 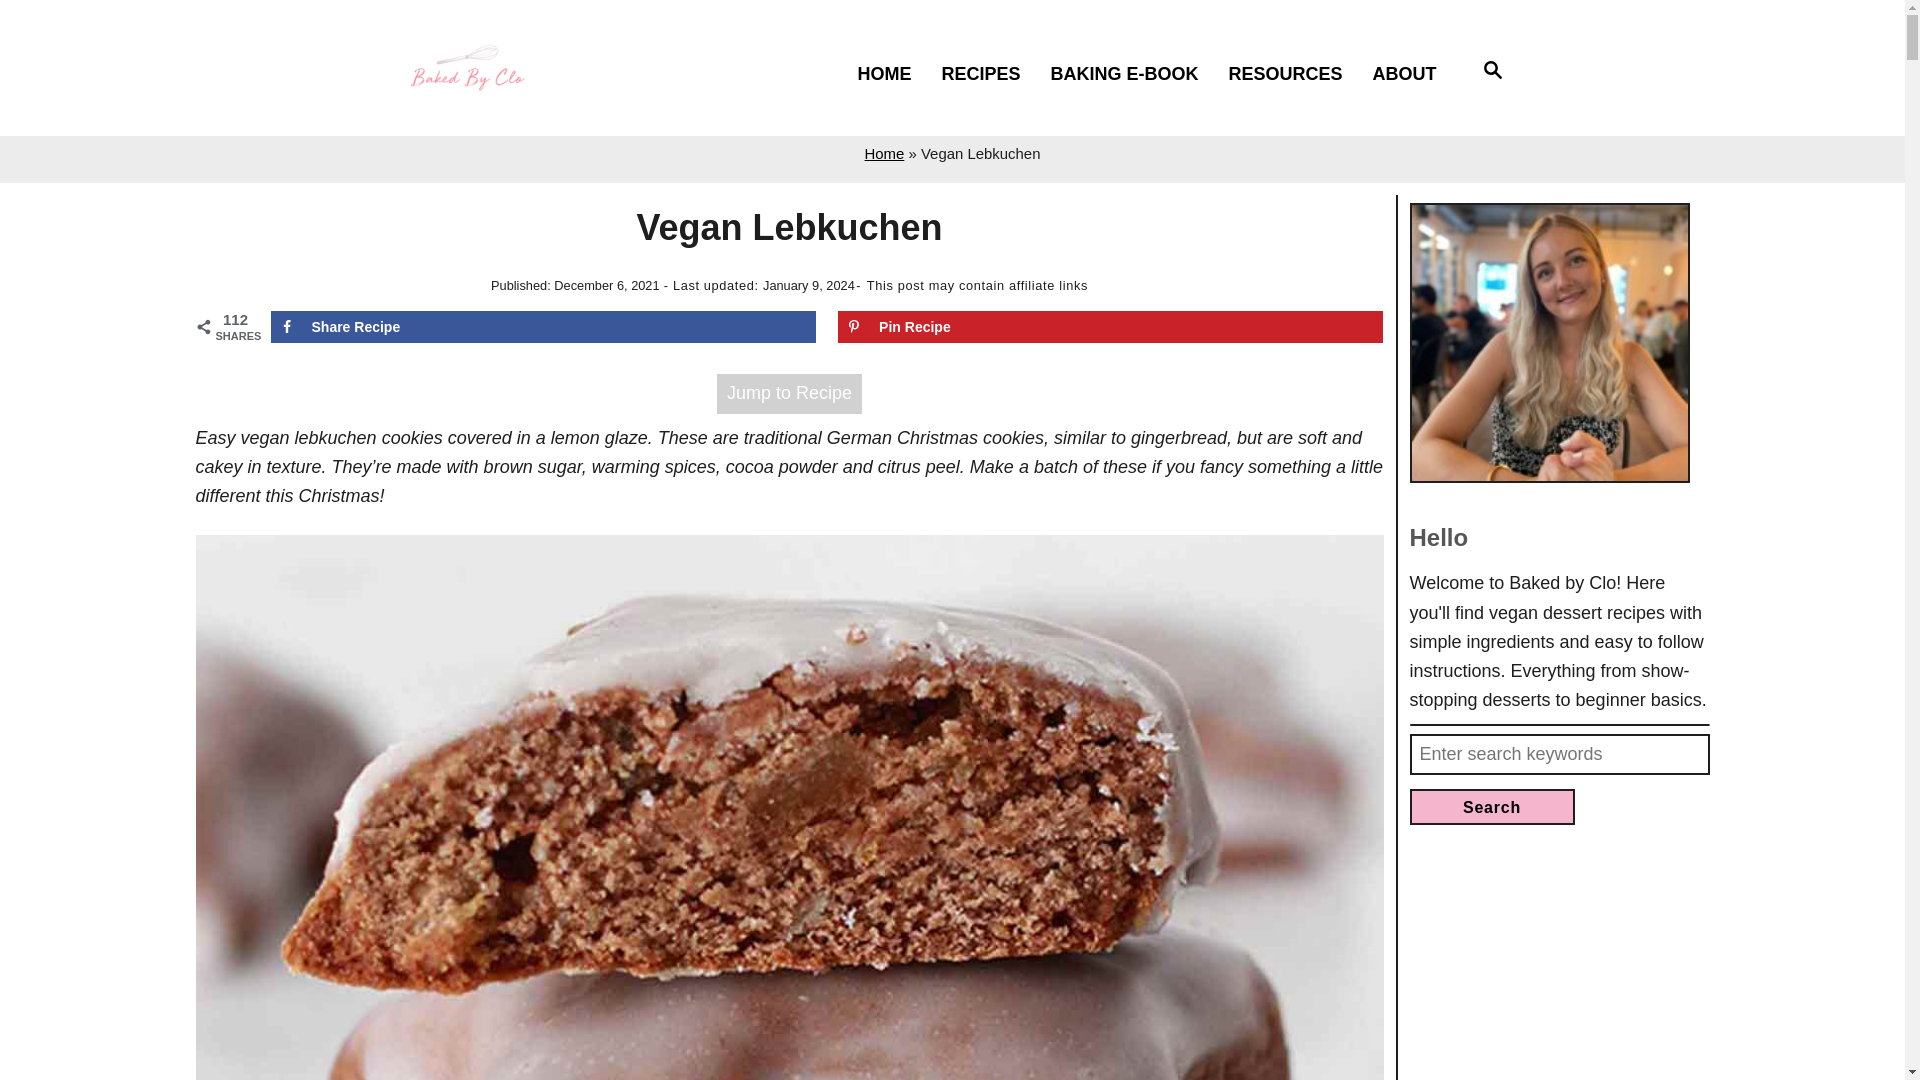 I want to click on Share Recipe, so click(x=542, y=327).